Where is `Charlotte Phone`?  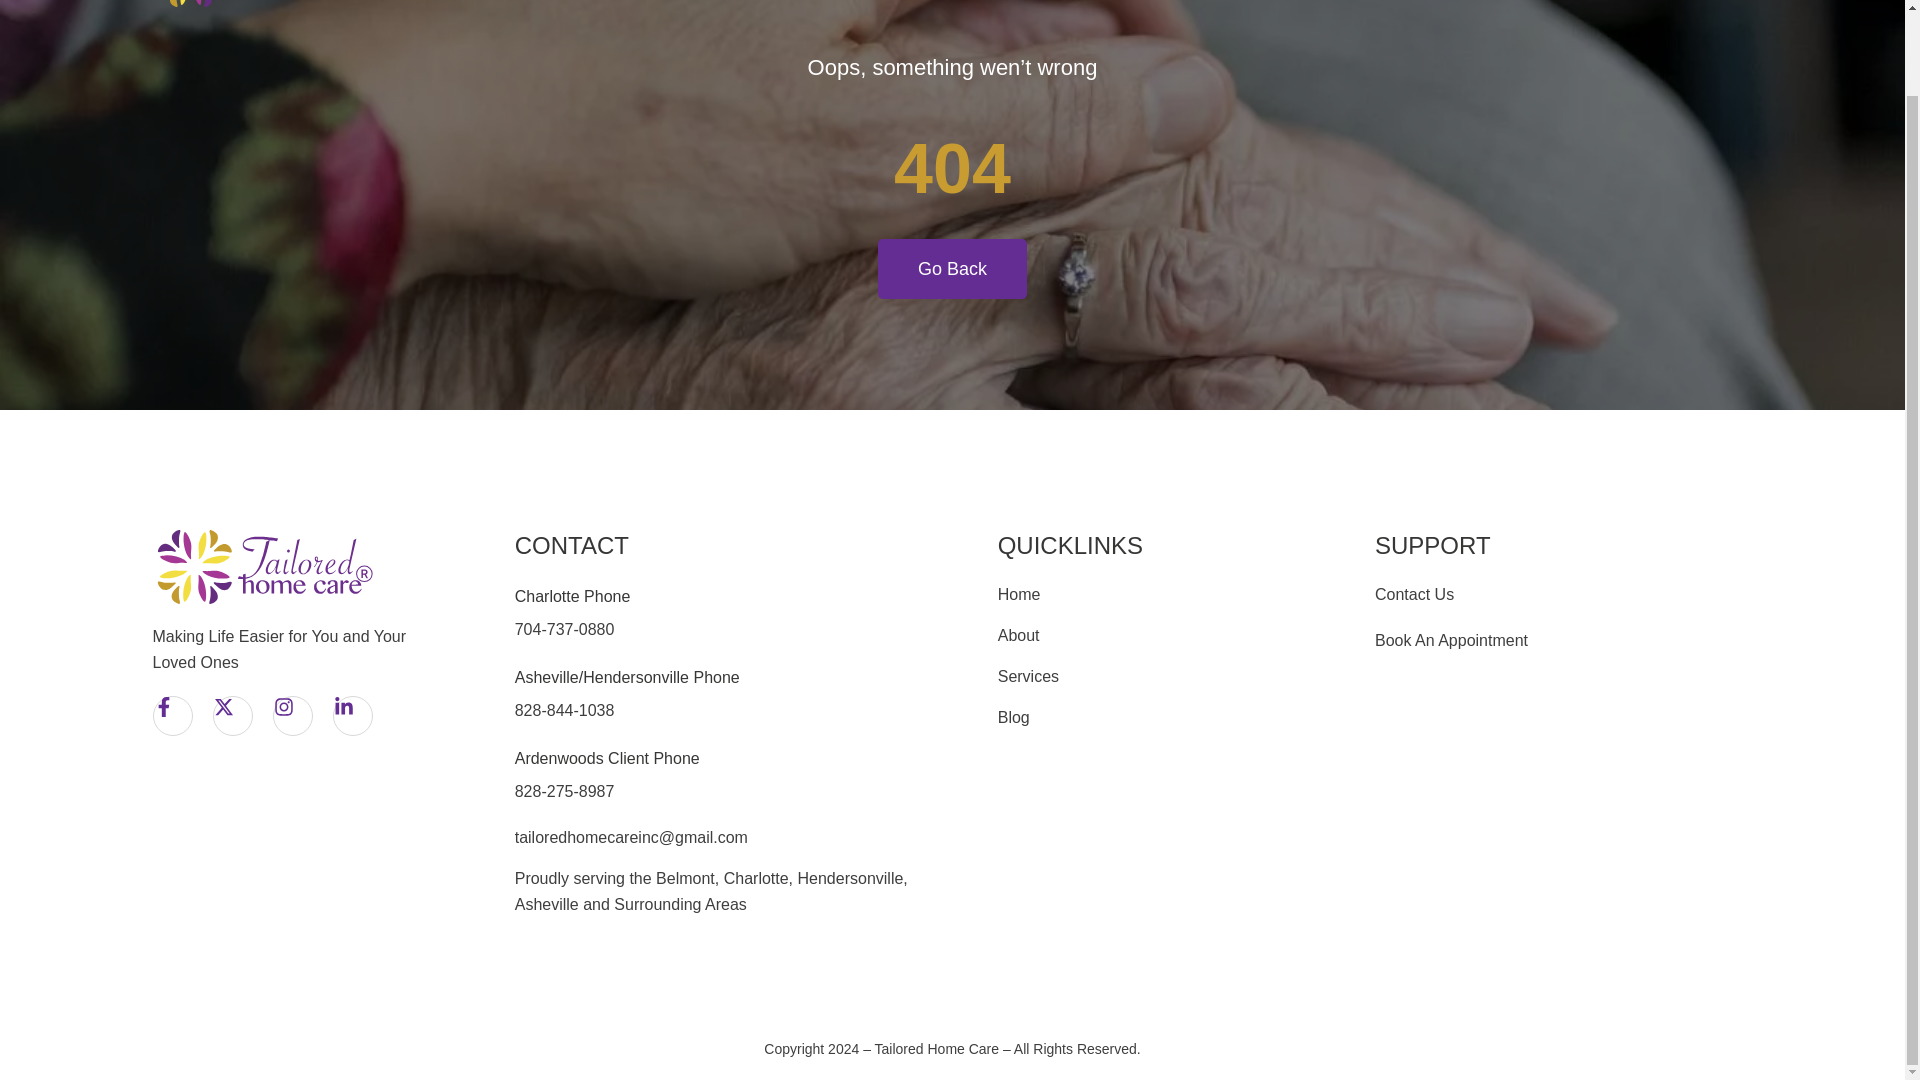 Charlotte Phone is located at coordinates (572, 596).